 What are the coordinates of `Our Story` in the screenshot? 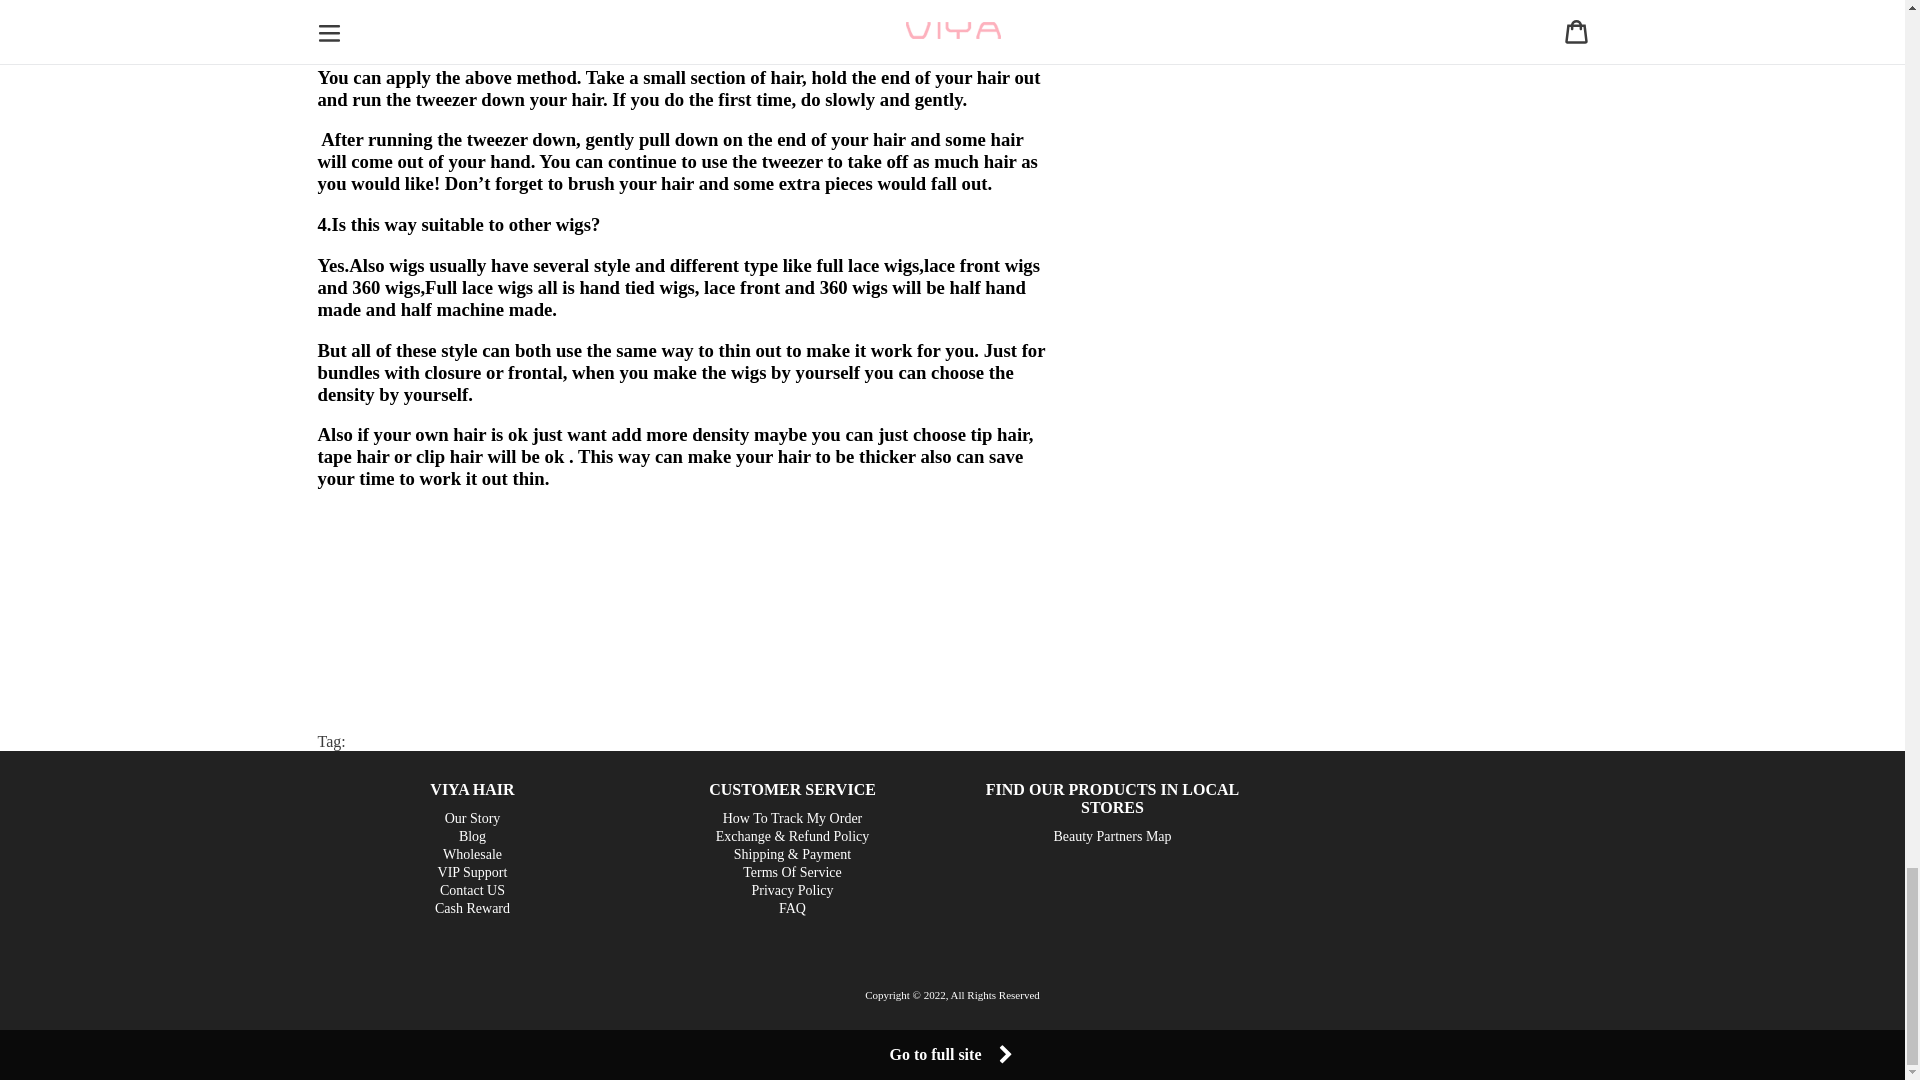 It's located at (473, 818).